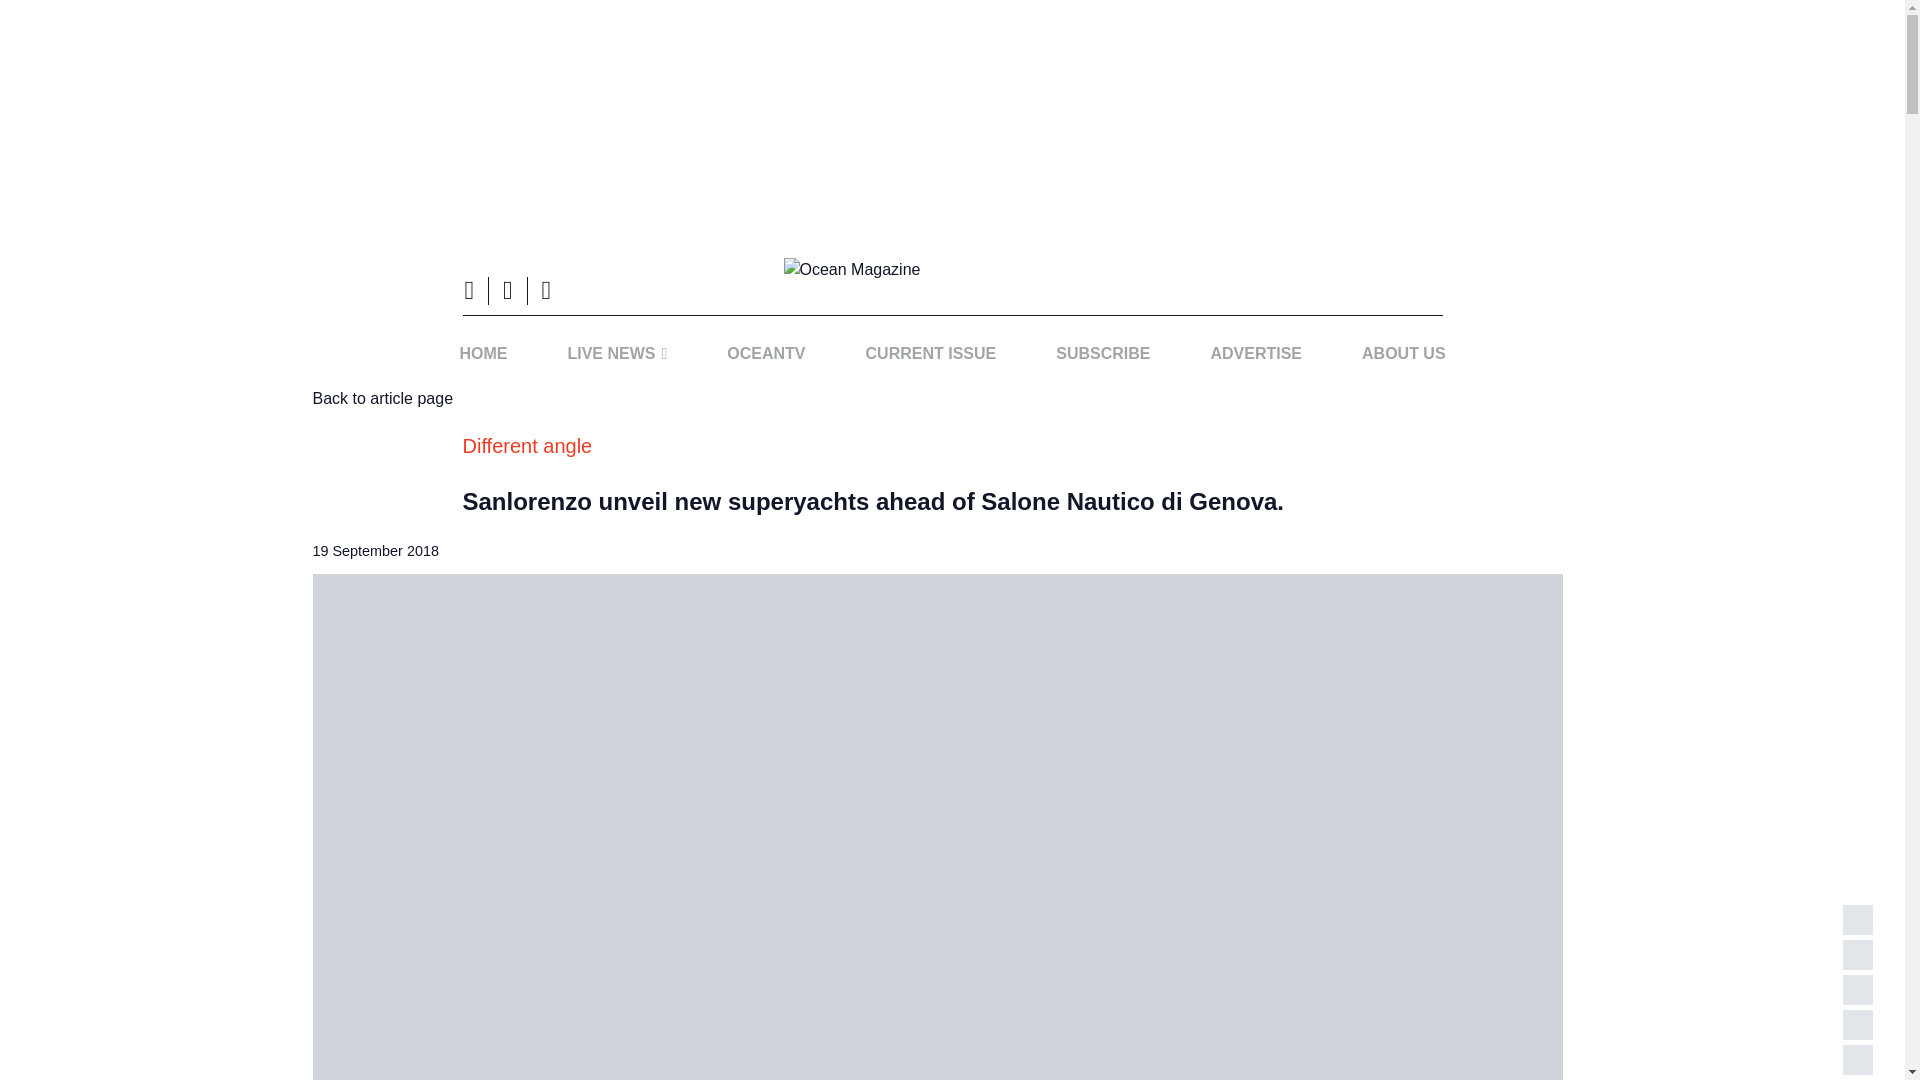 This screenshot has width=1920, height=1080. I want to click on Ocean Magazine, so click(952, 270).